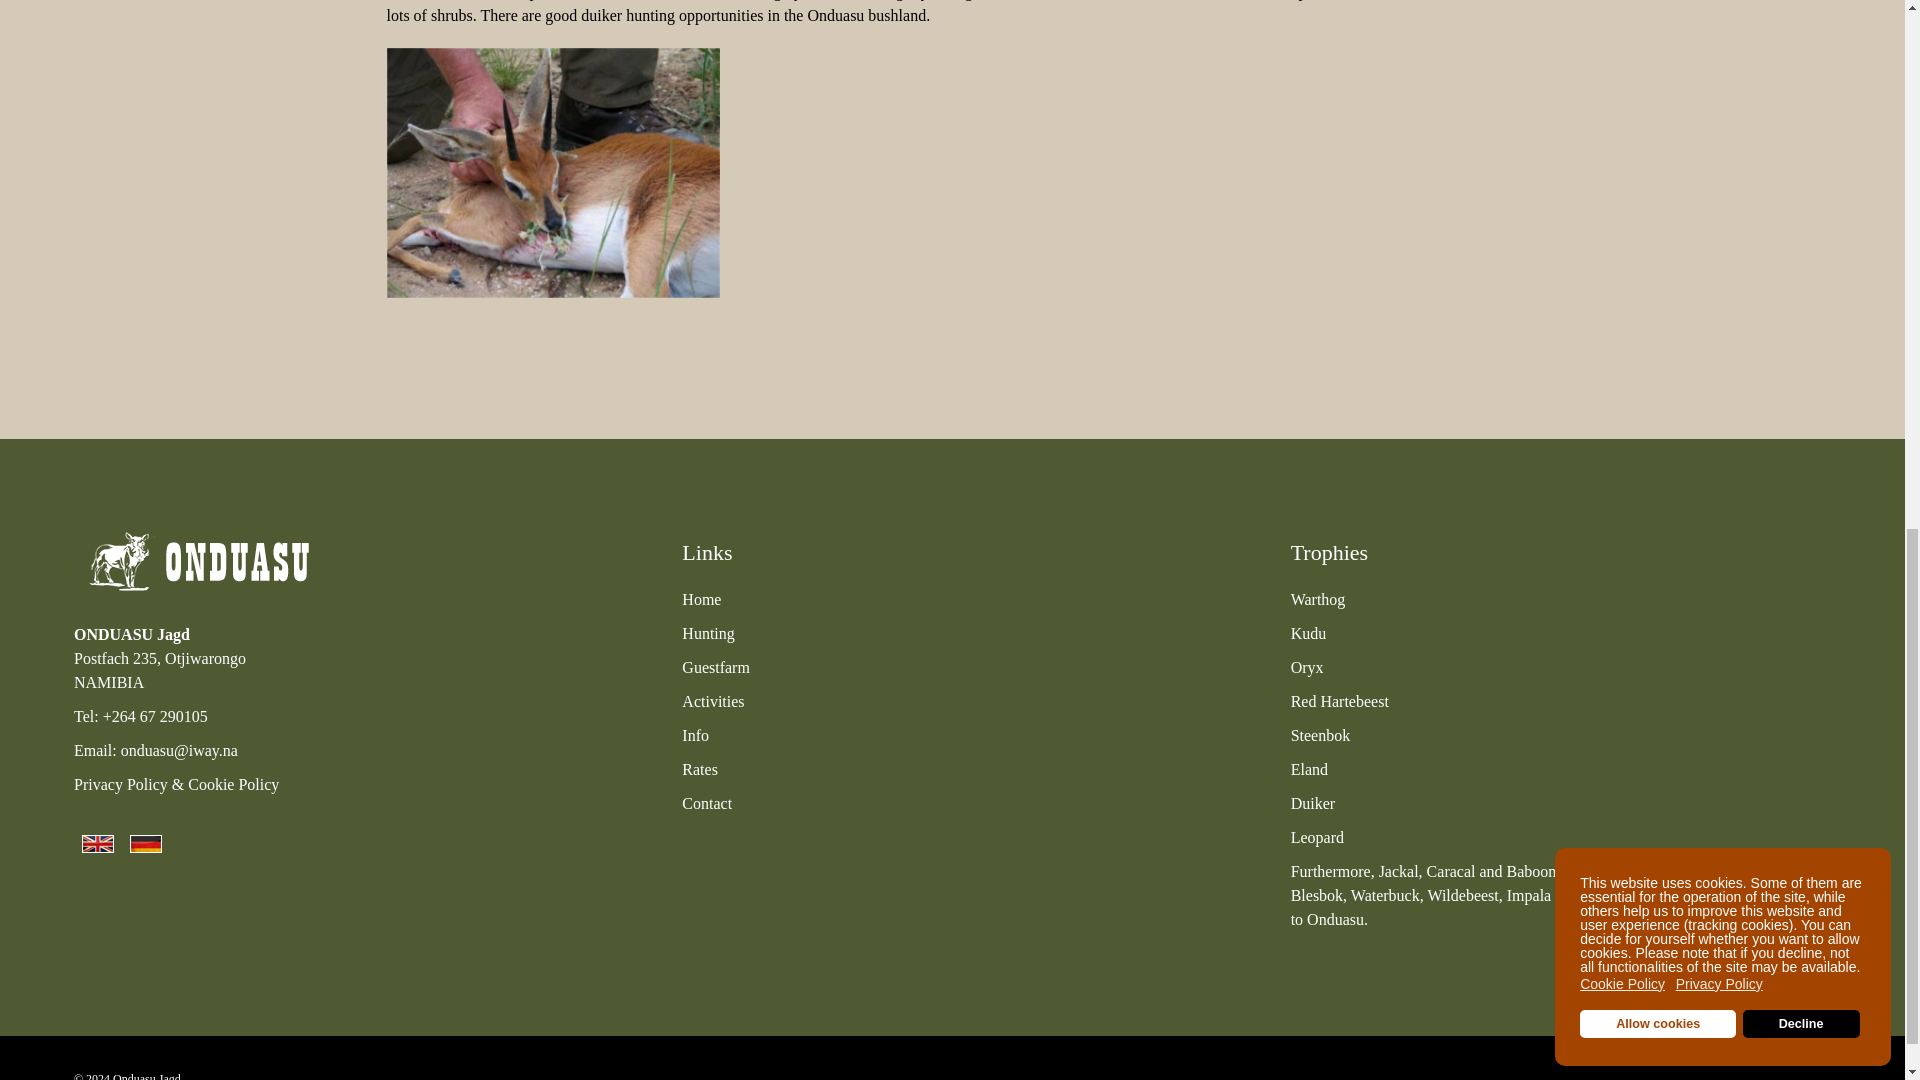  What do you see at coordinates (712, 701) in the screenshot?
I see `Activities` at bounding box center [712, 701].